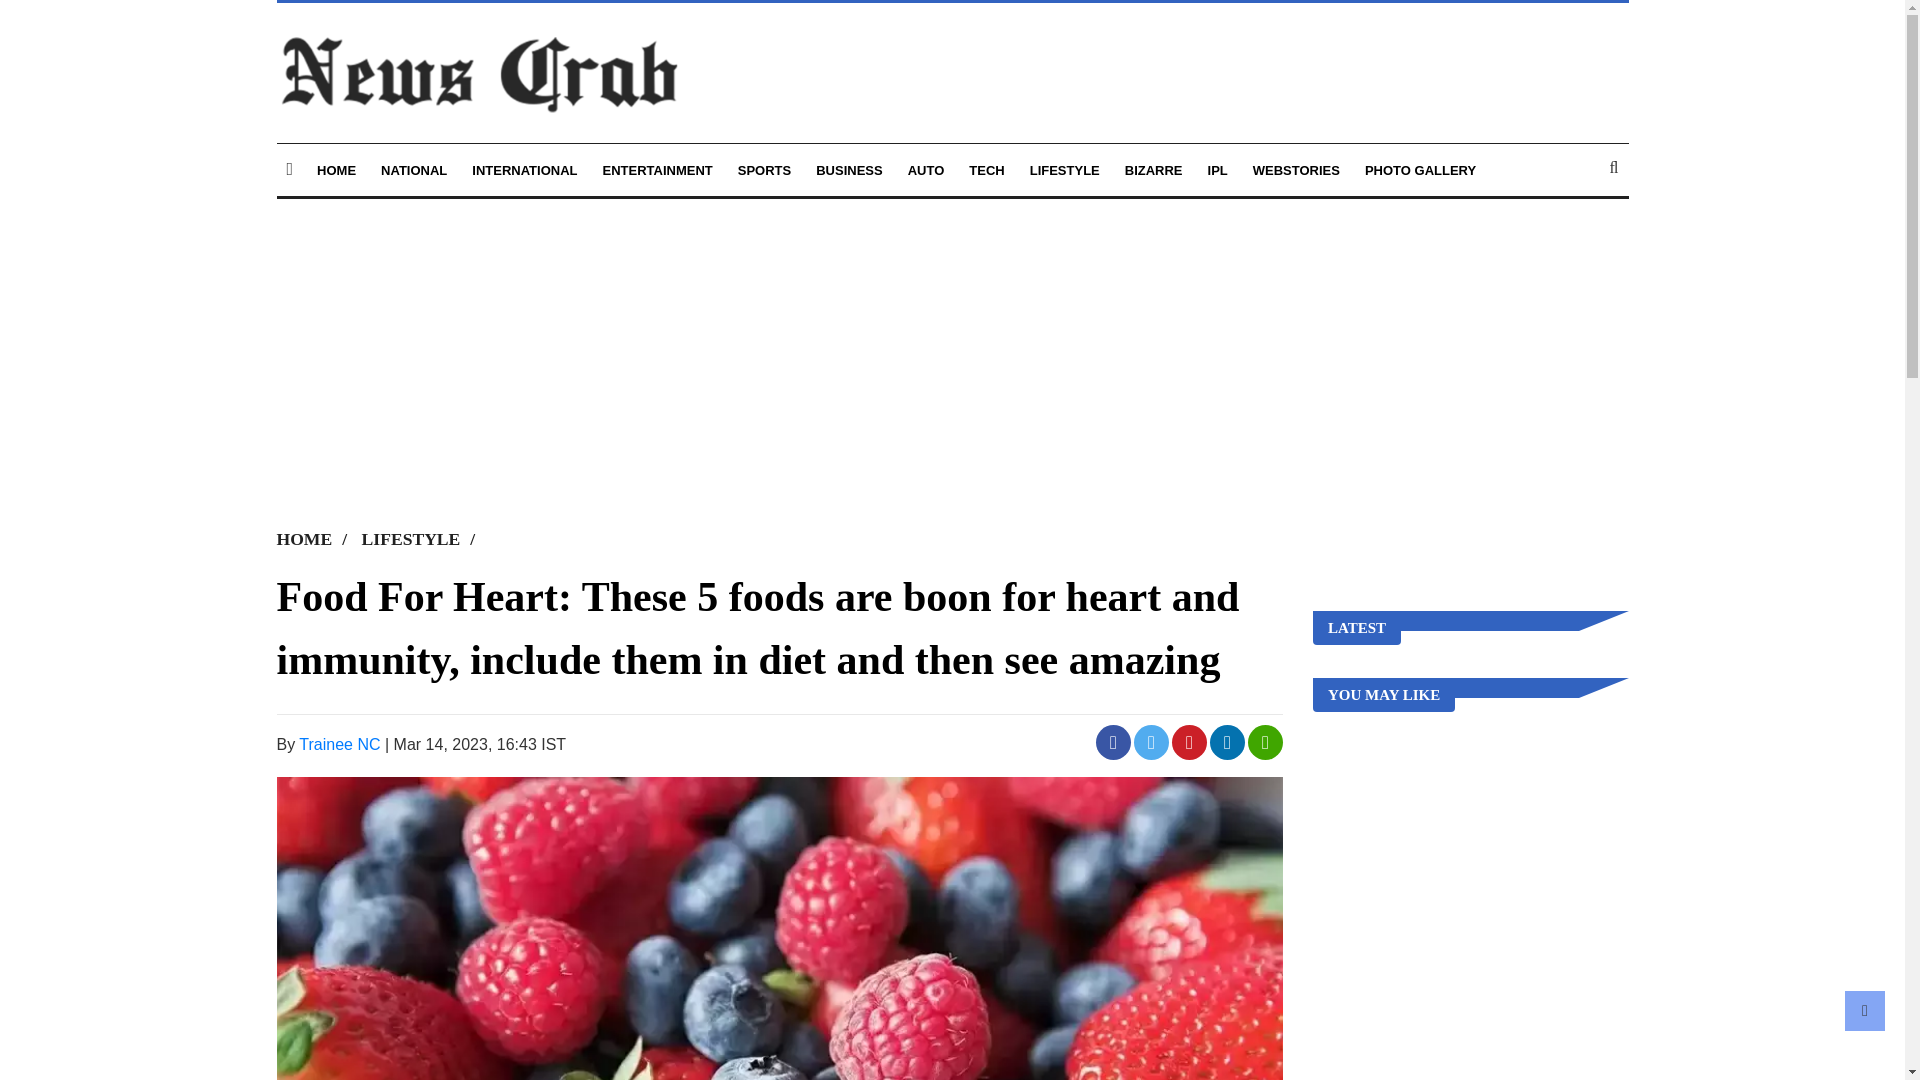 The width and height of the screenshot is (1920, 1080). I want to click on LIFESTYLE, so click(1064, 170).